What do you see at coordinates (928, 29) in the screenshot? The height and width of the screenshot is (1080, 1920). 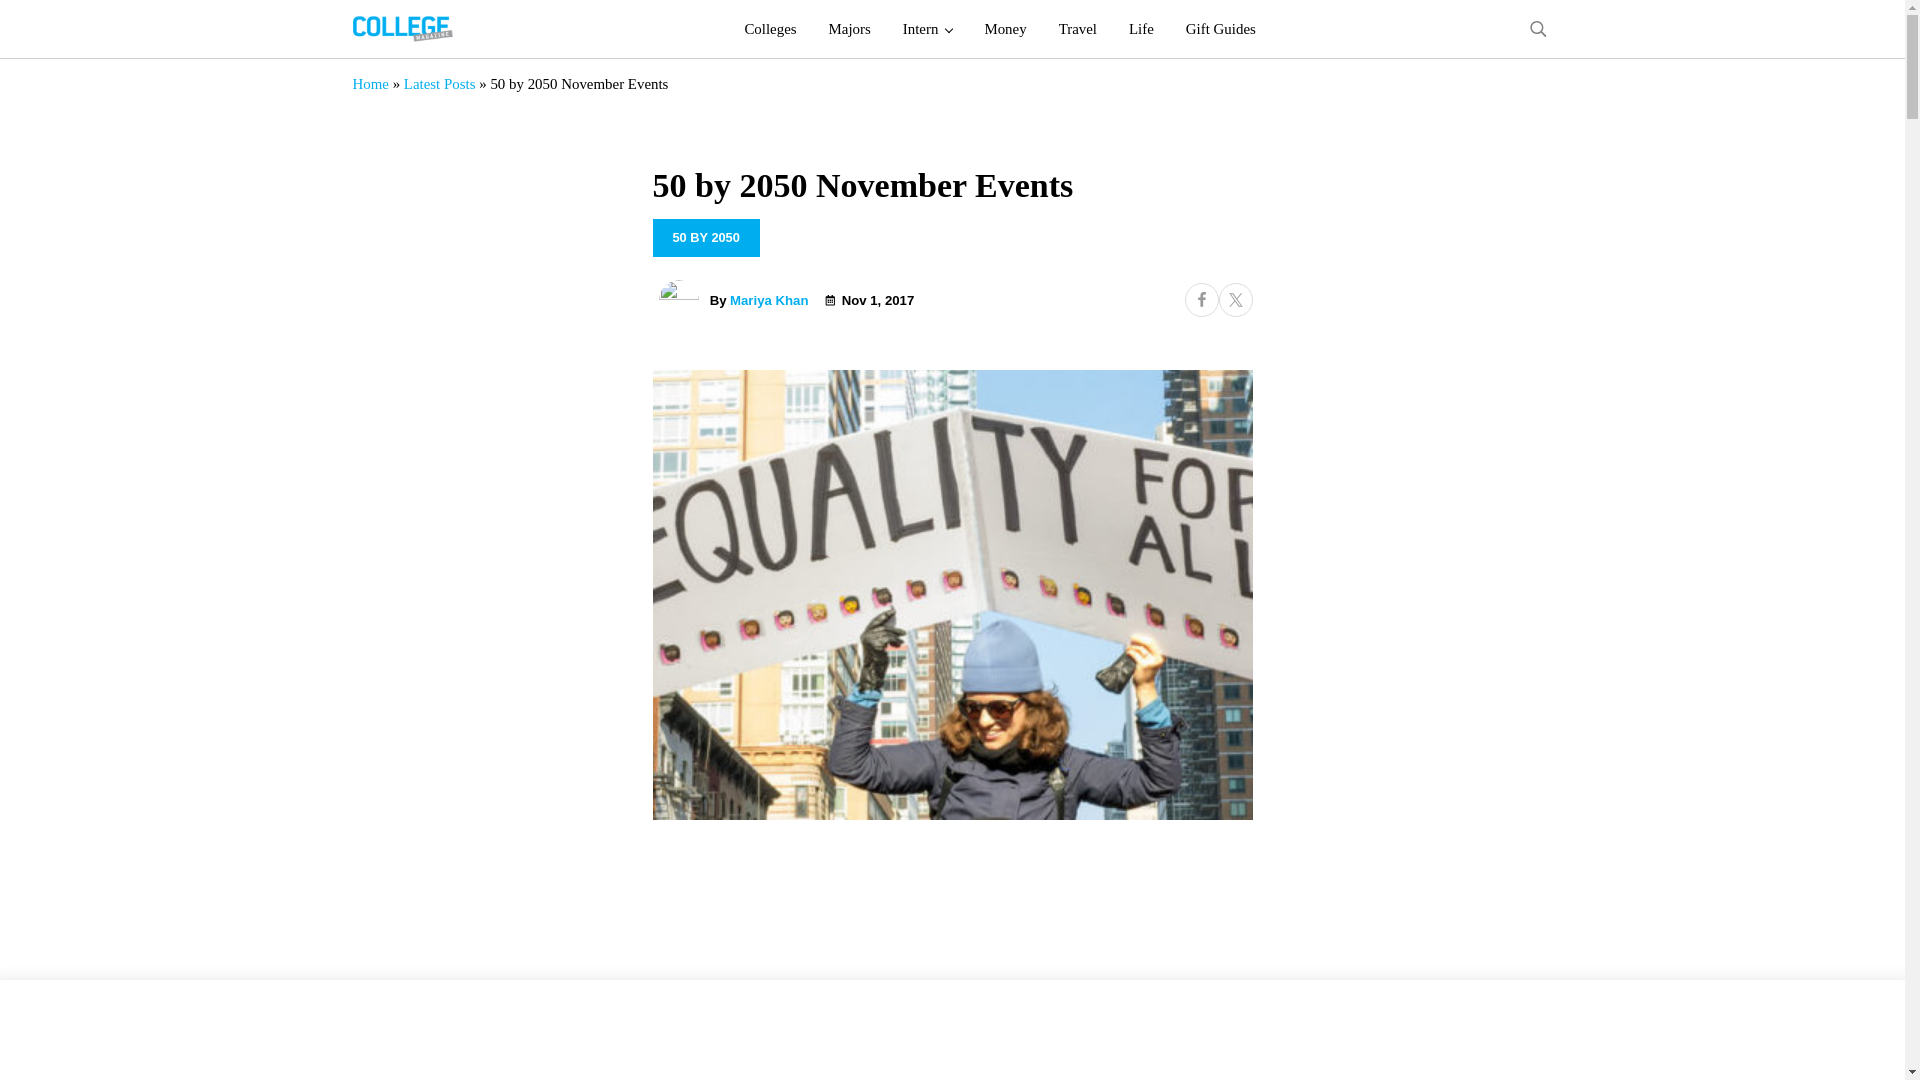 I see `Intern` at bounding box center [928, 29].